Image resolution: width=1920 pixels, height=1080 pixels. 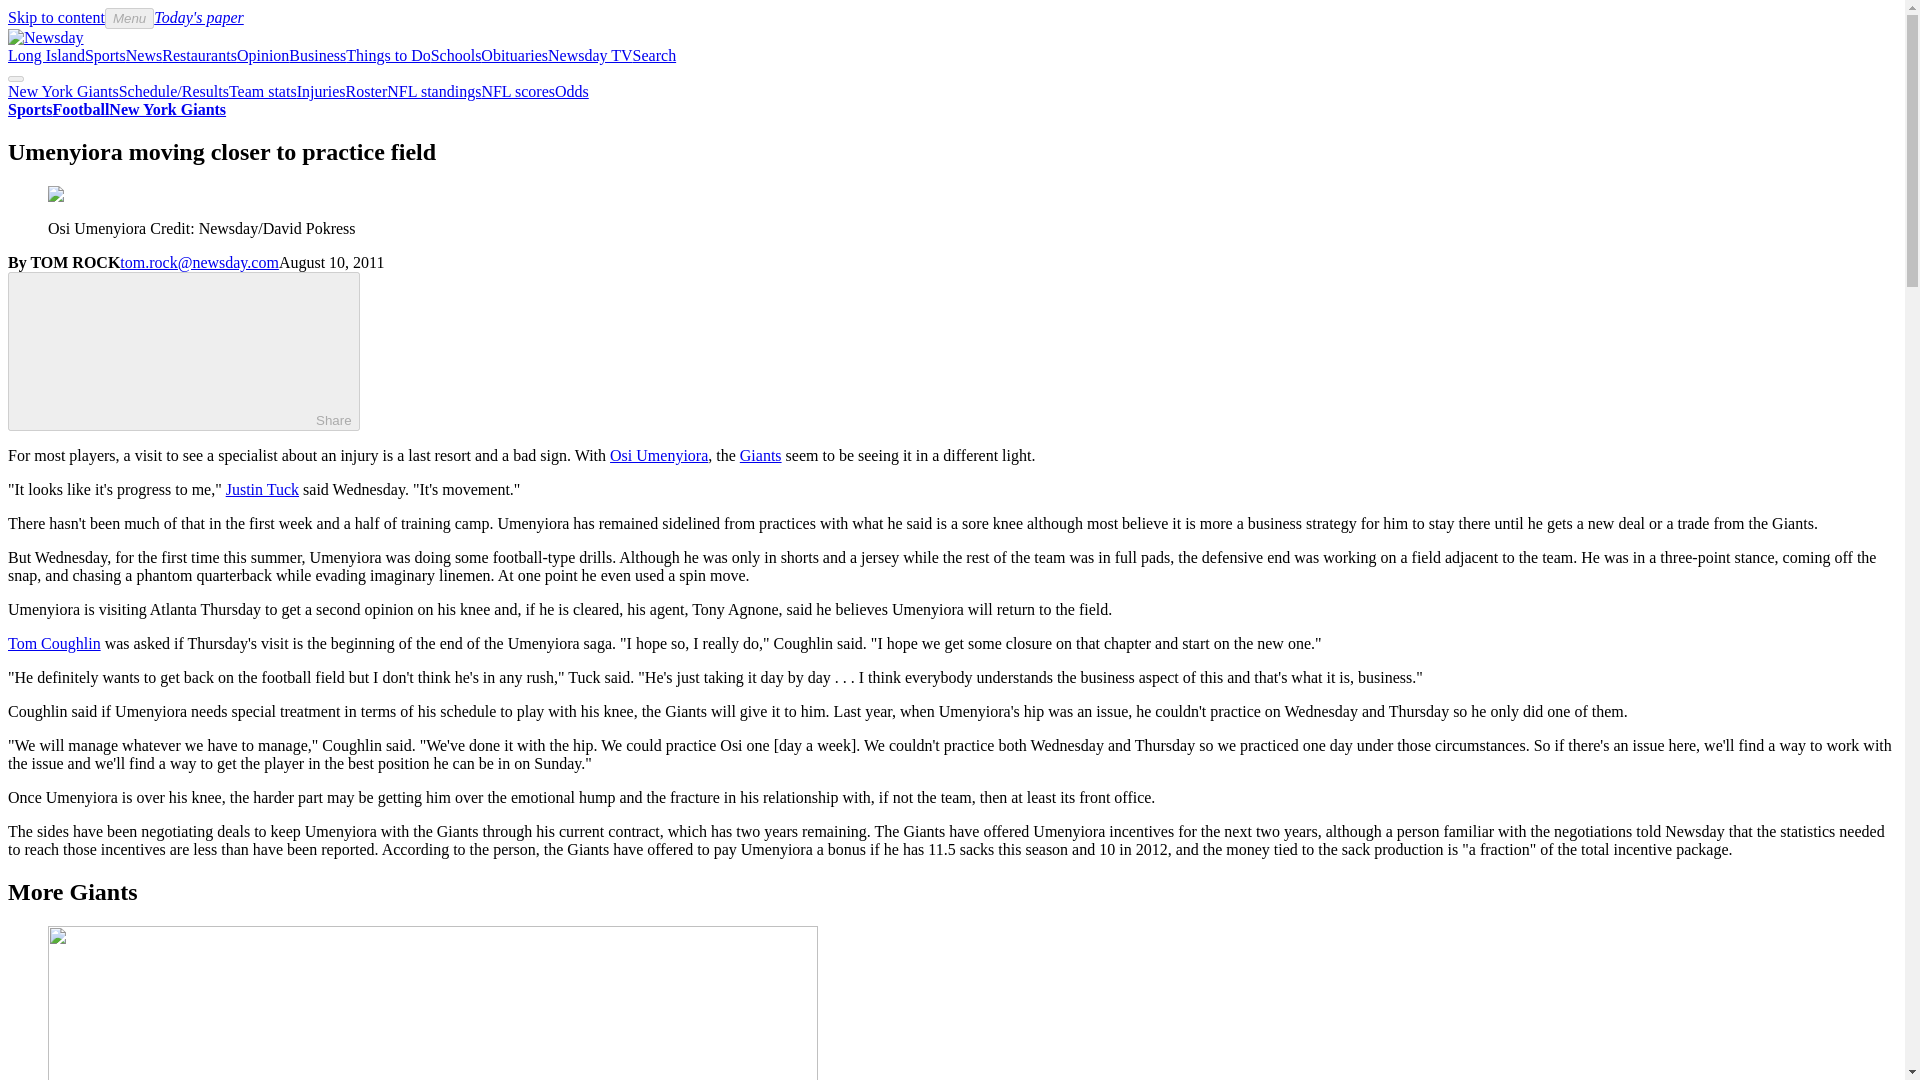 I want to click on New York Giants, so click(x=168, y=109).